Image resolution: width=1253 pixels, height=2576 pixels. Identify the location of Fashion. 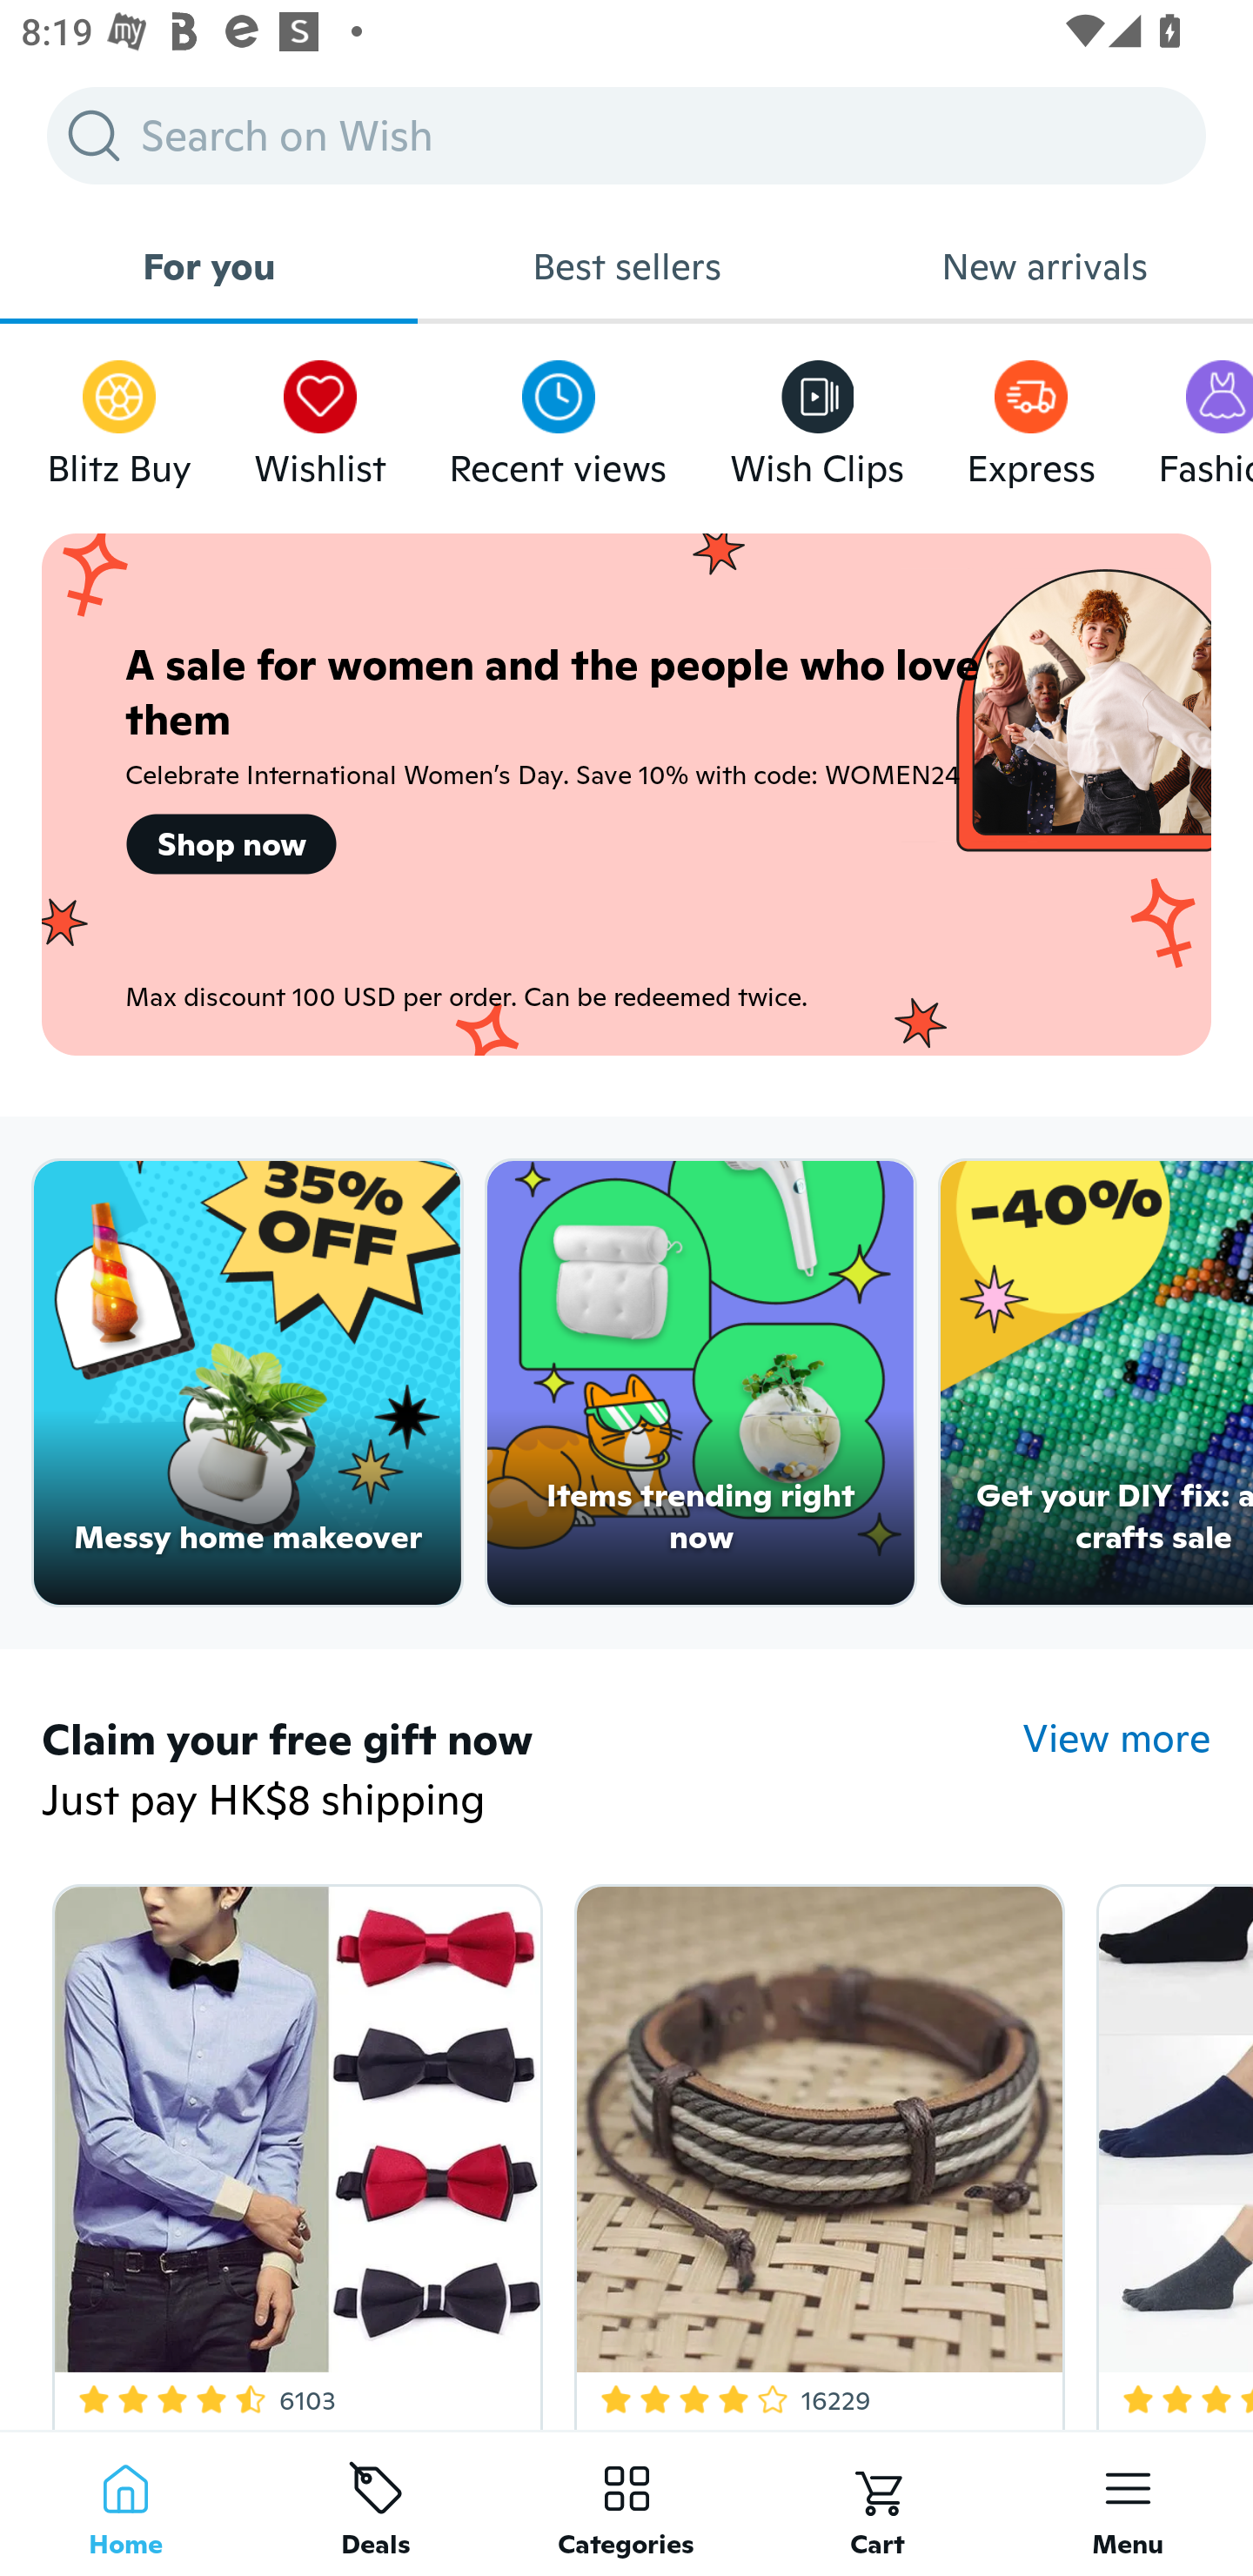
(1205, 416).